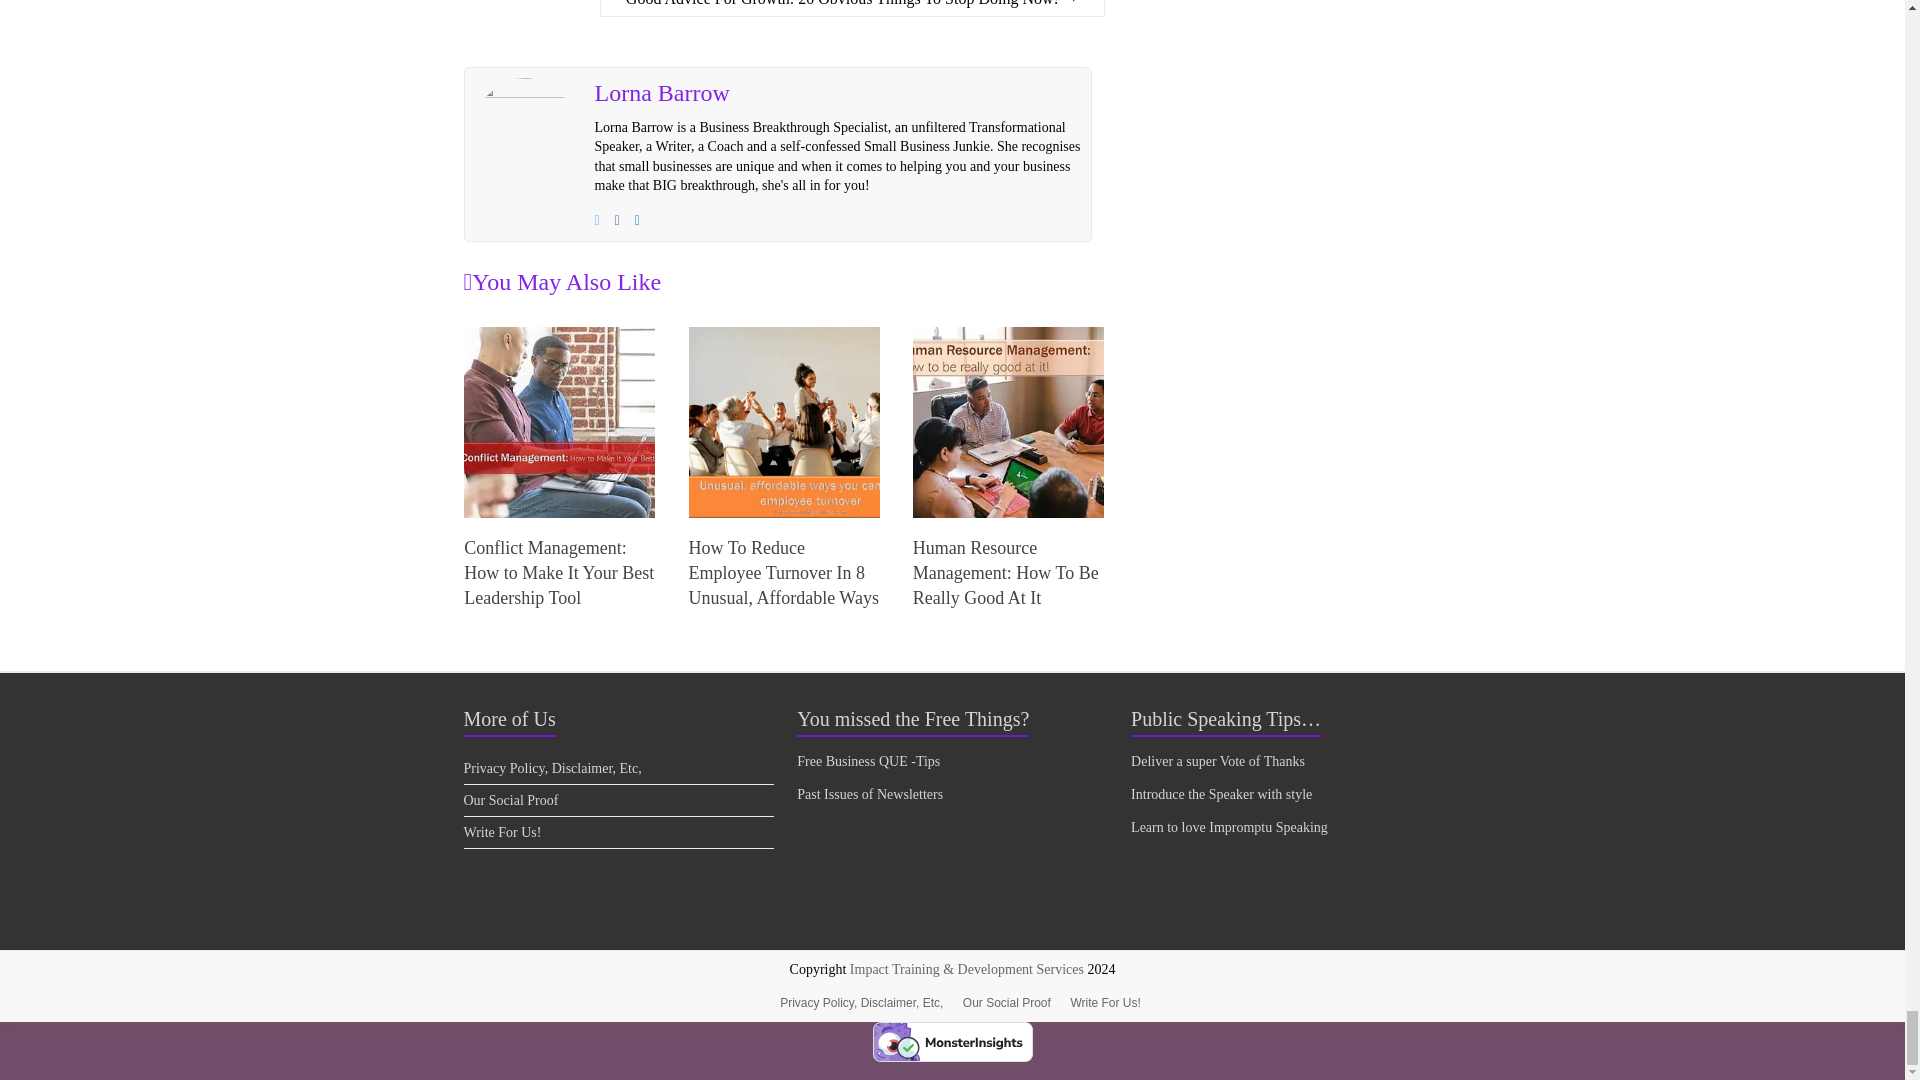 This screenshot has width=1920, height=1080. Describe the element at coordinates (1006, 572) in the screenshot. I see `Human Resource Management: How To Be Really Good At It` at that location.